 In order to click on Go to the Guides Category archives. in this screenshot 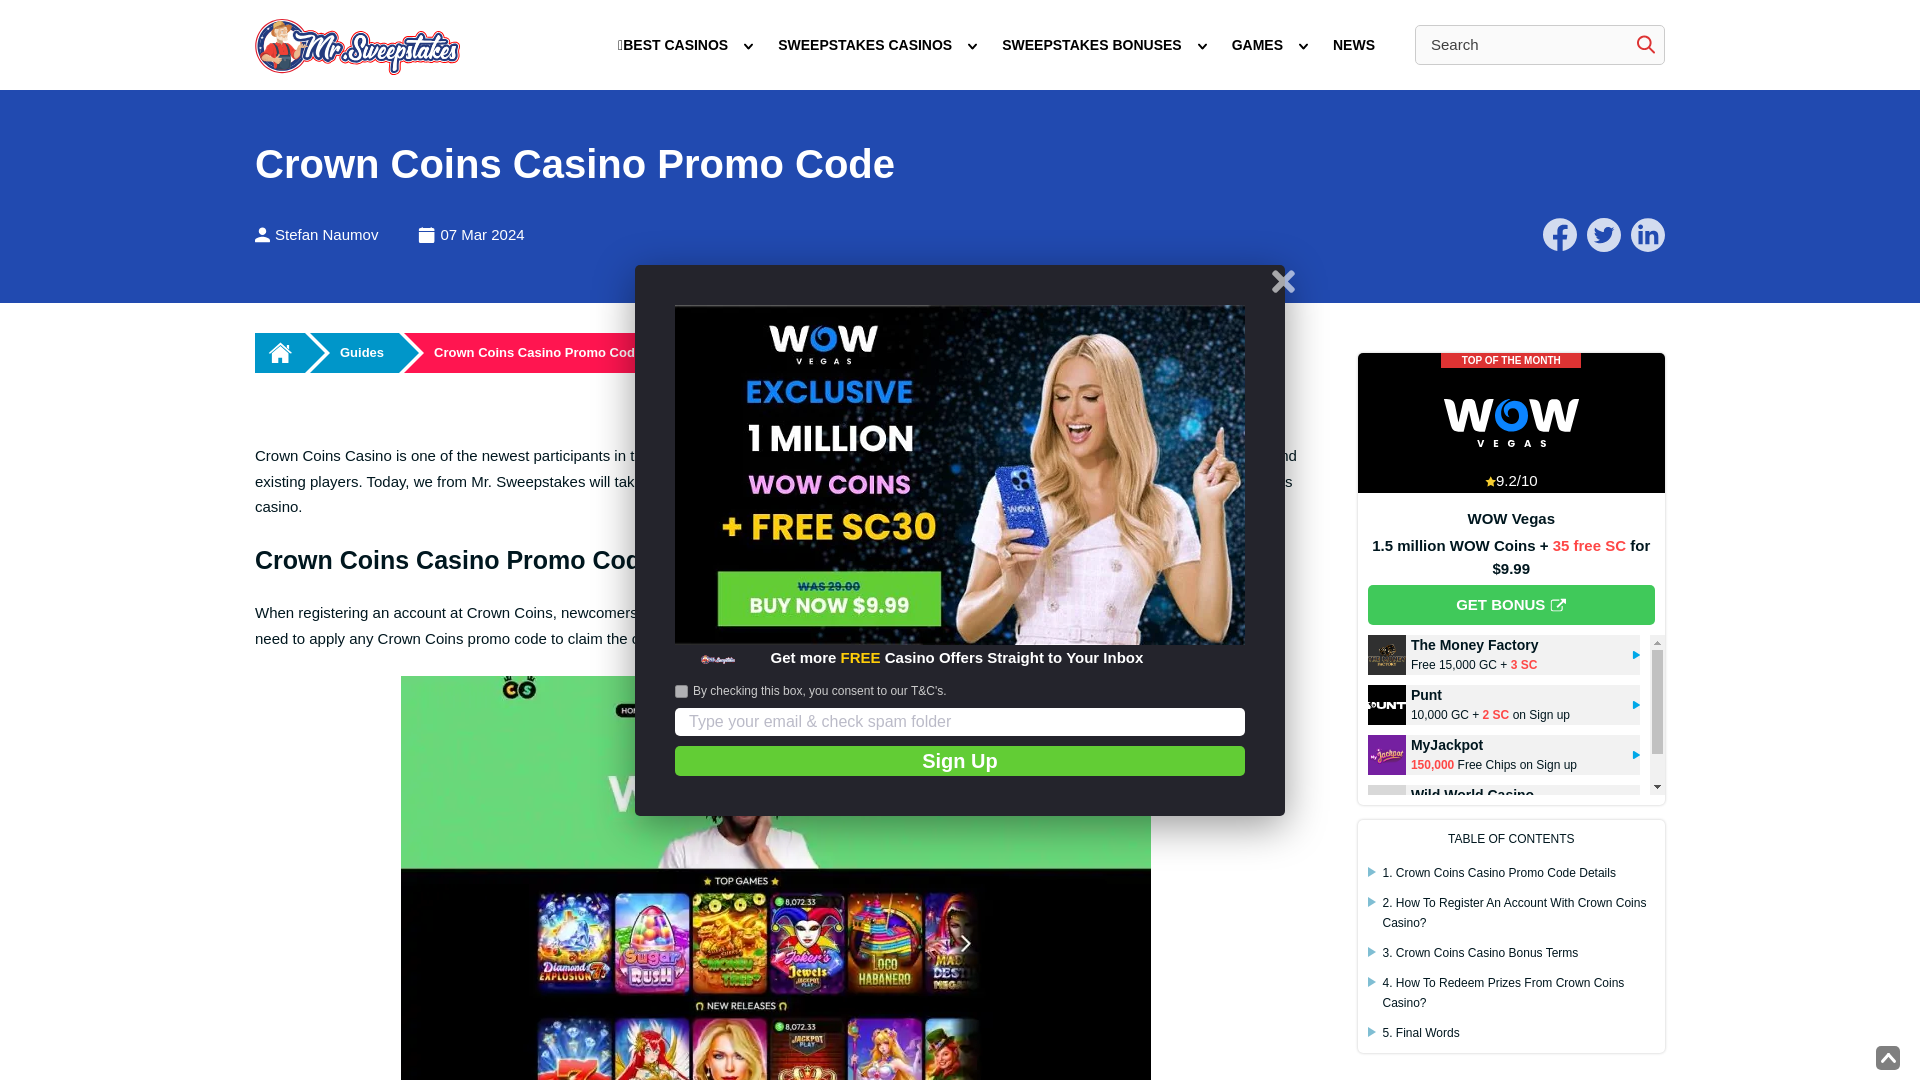, I will do `click(354, 352)`.